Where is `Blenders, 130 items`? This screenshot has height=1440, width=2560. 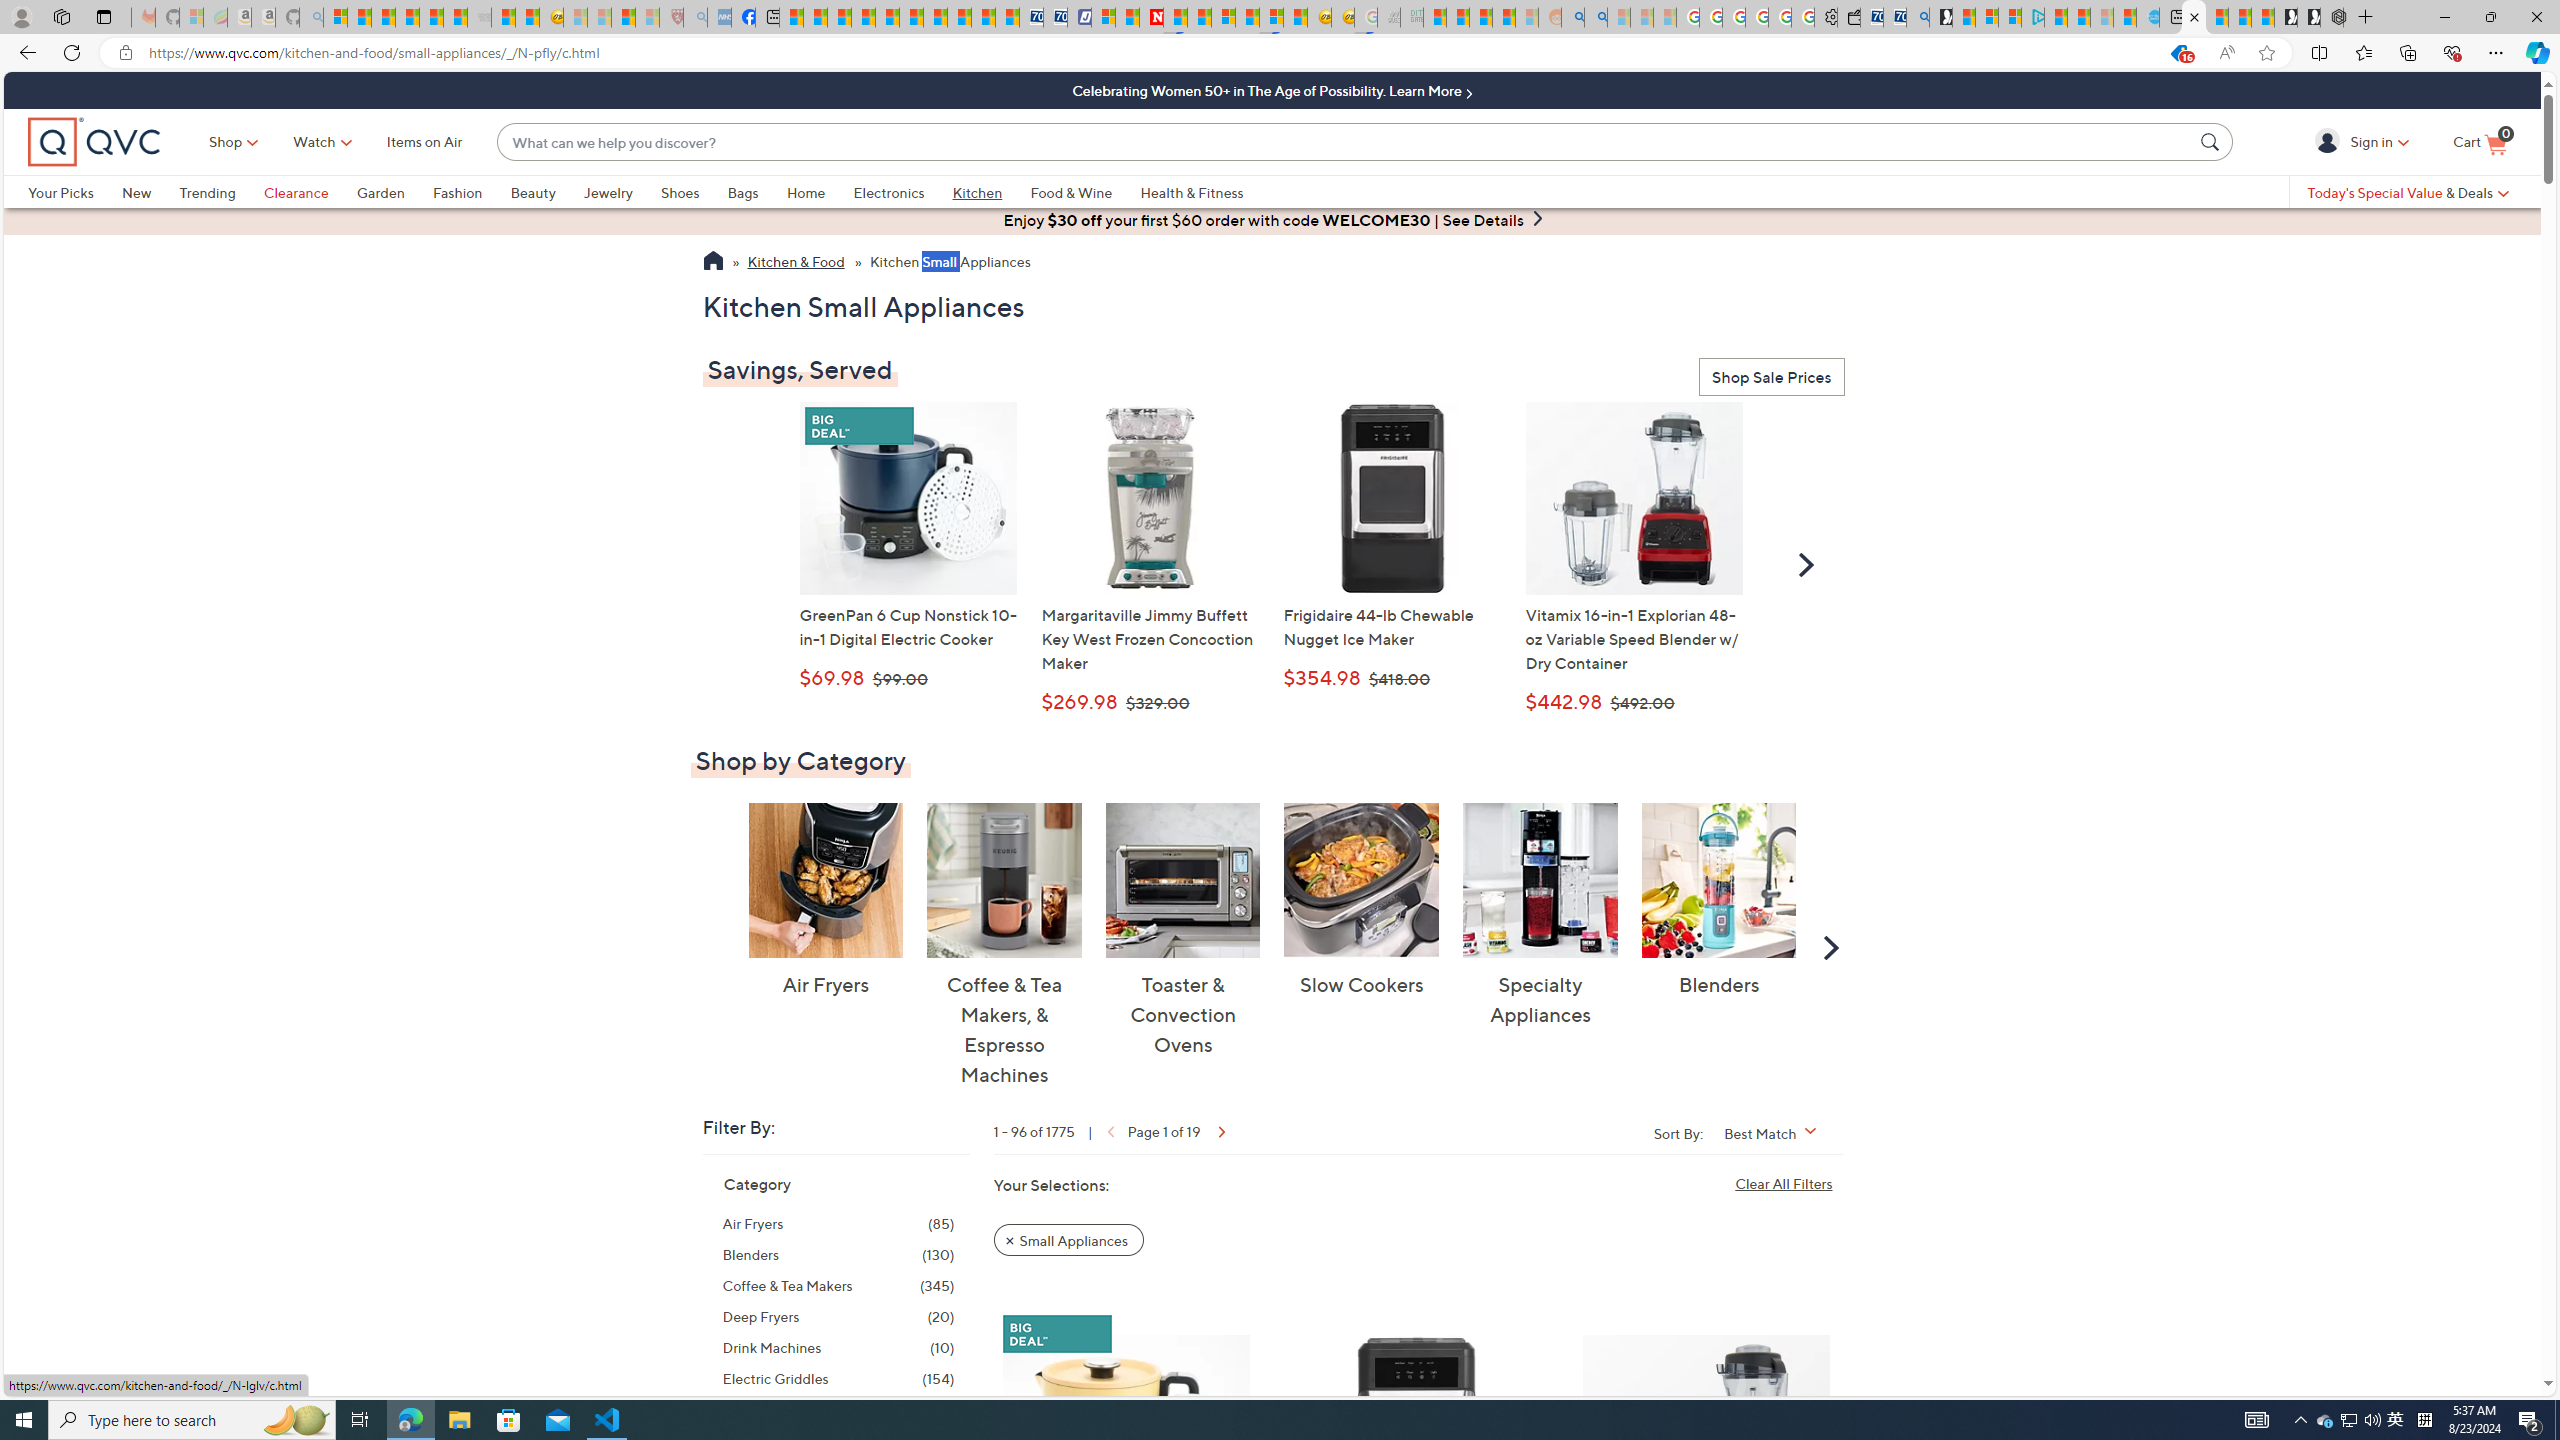
Blenders, 130 items is located at coordinates (838, 1254).